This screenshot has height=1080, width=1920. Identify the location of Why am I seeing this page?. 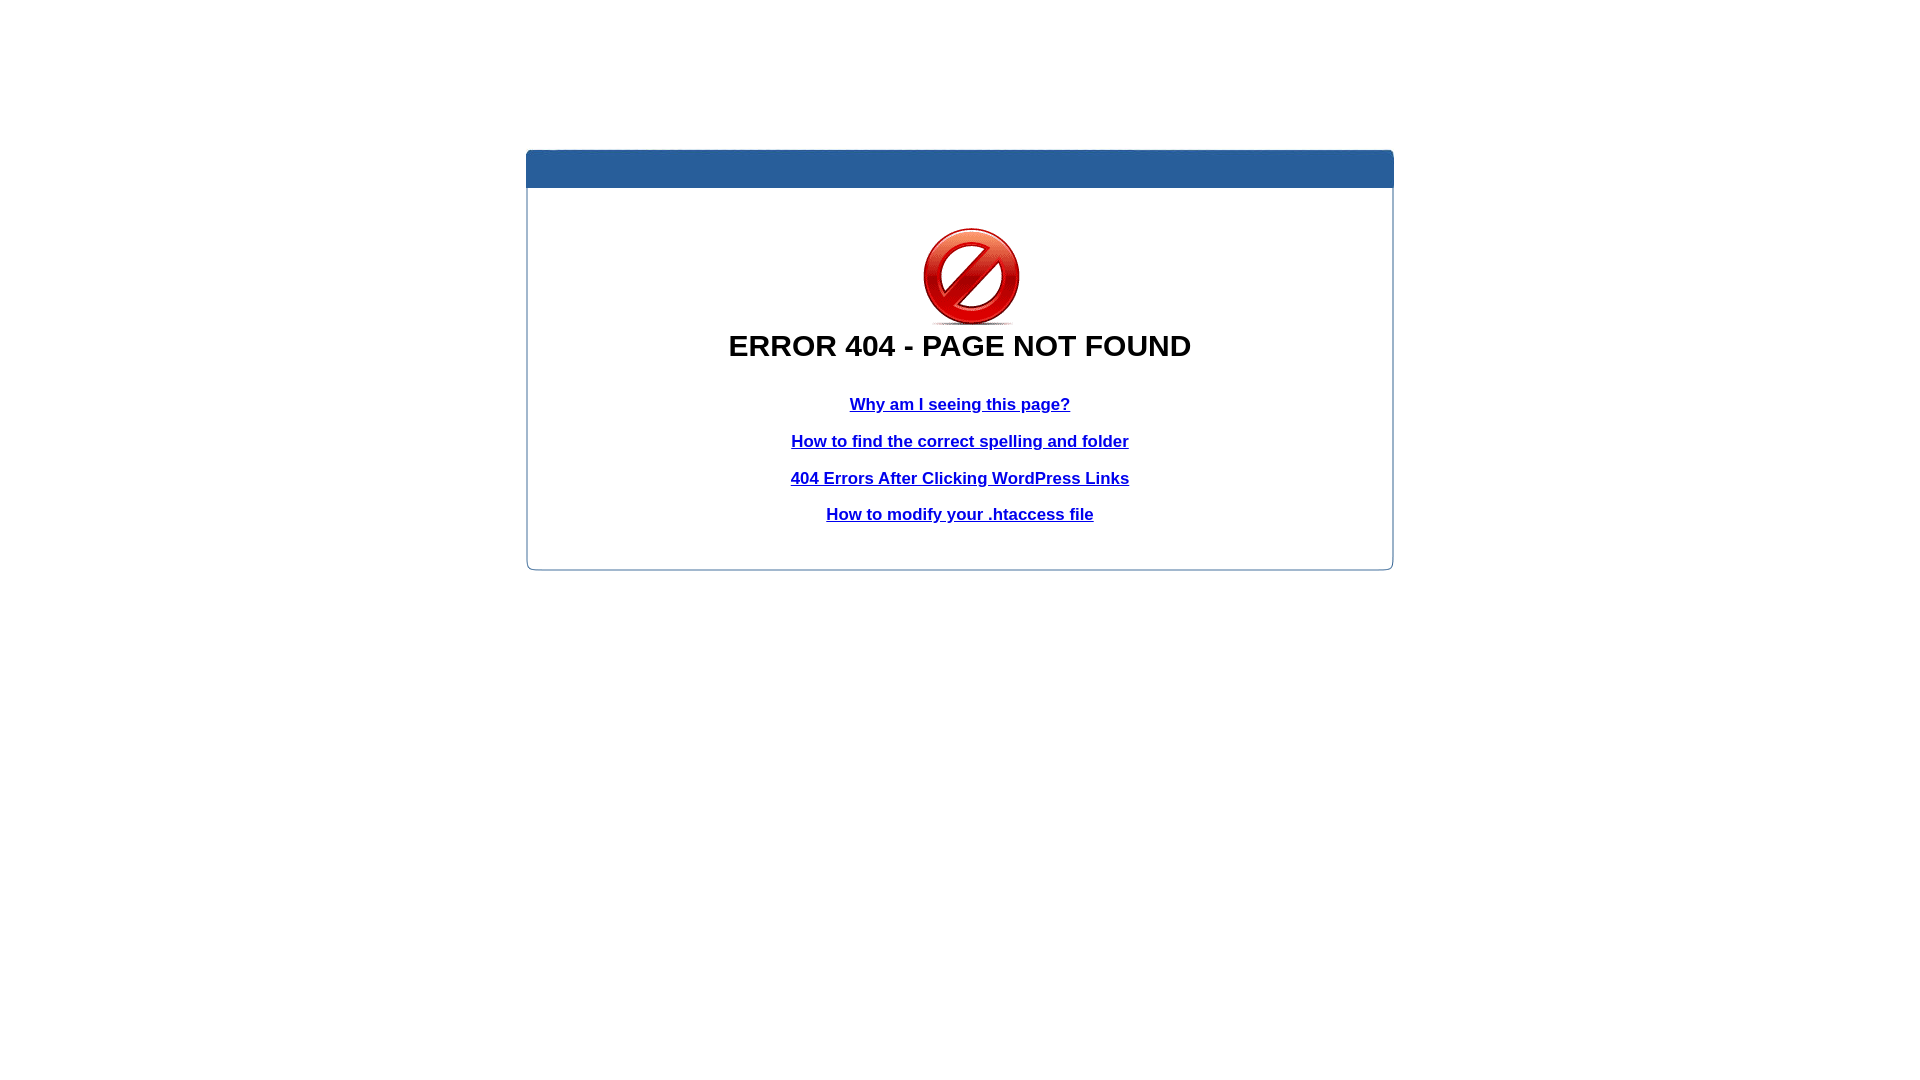
(960, 404).